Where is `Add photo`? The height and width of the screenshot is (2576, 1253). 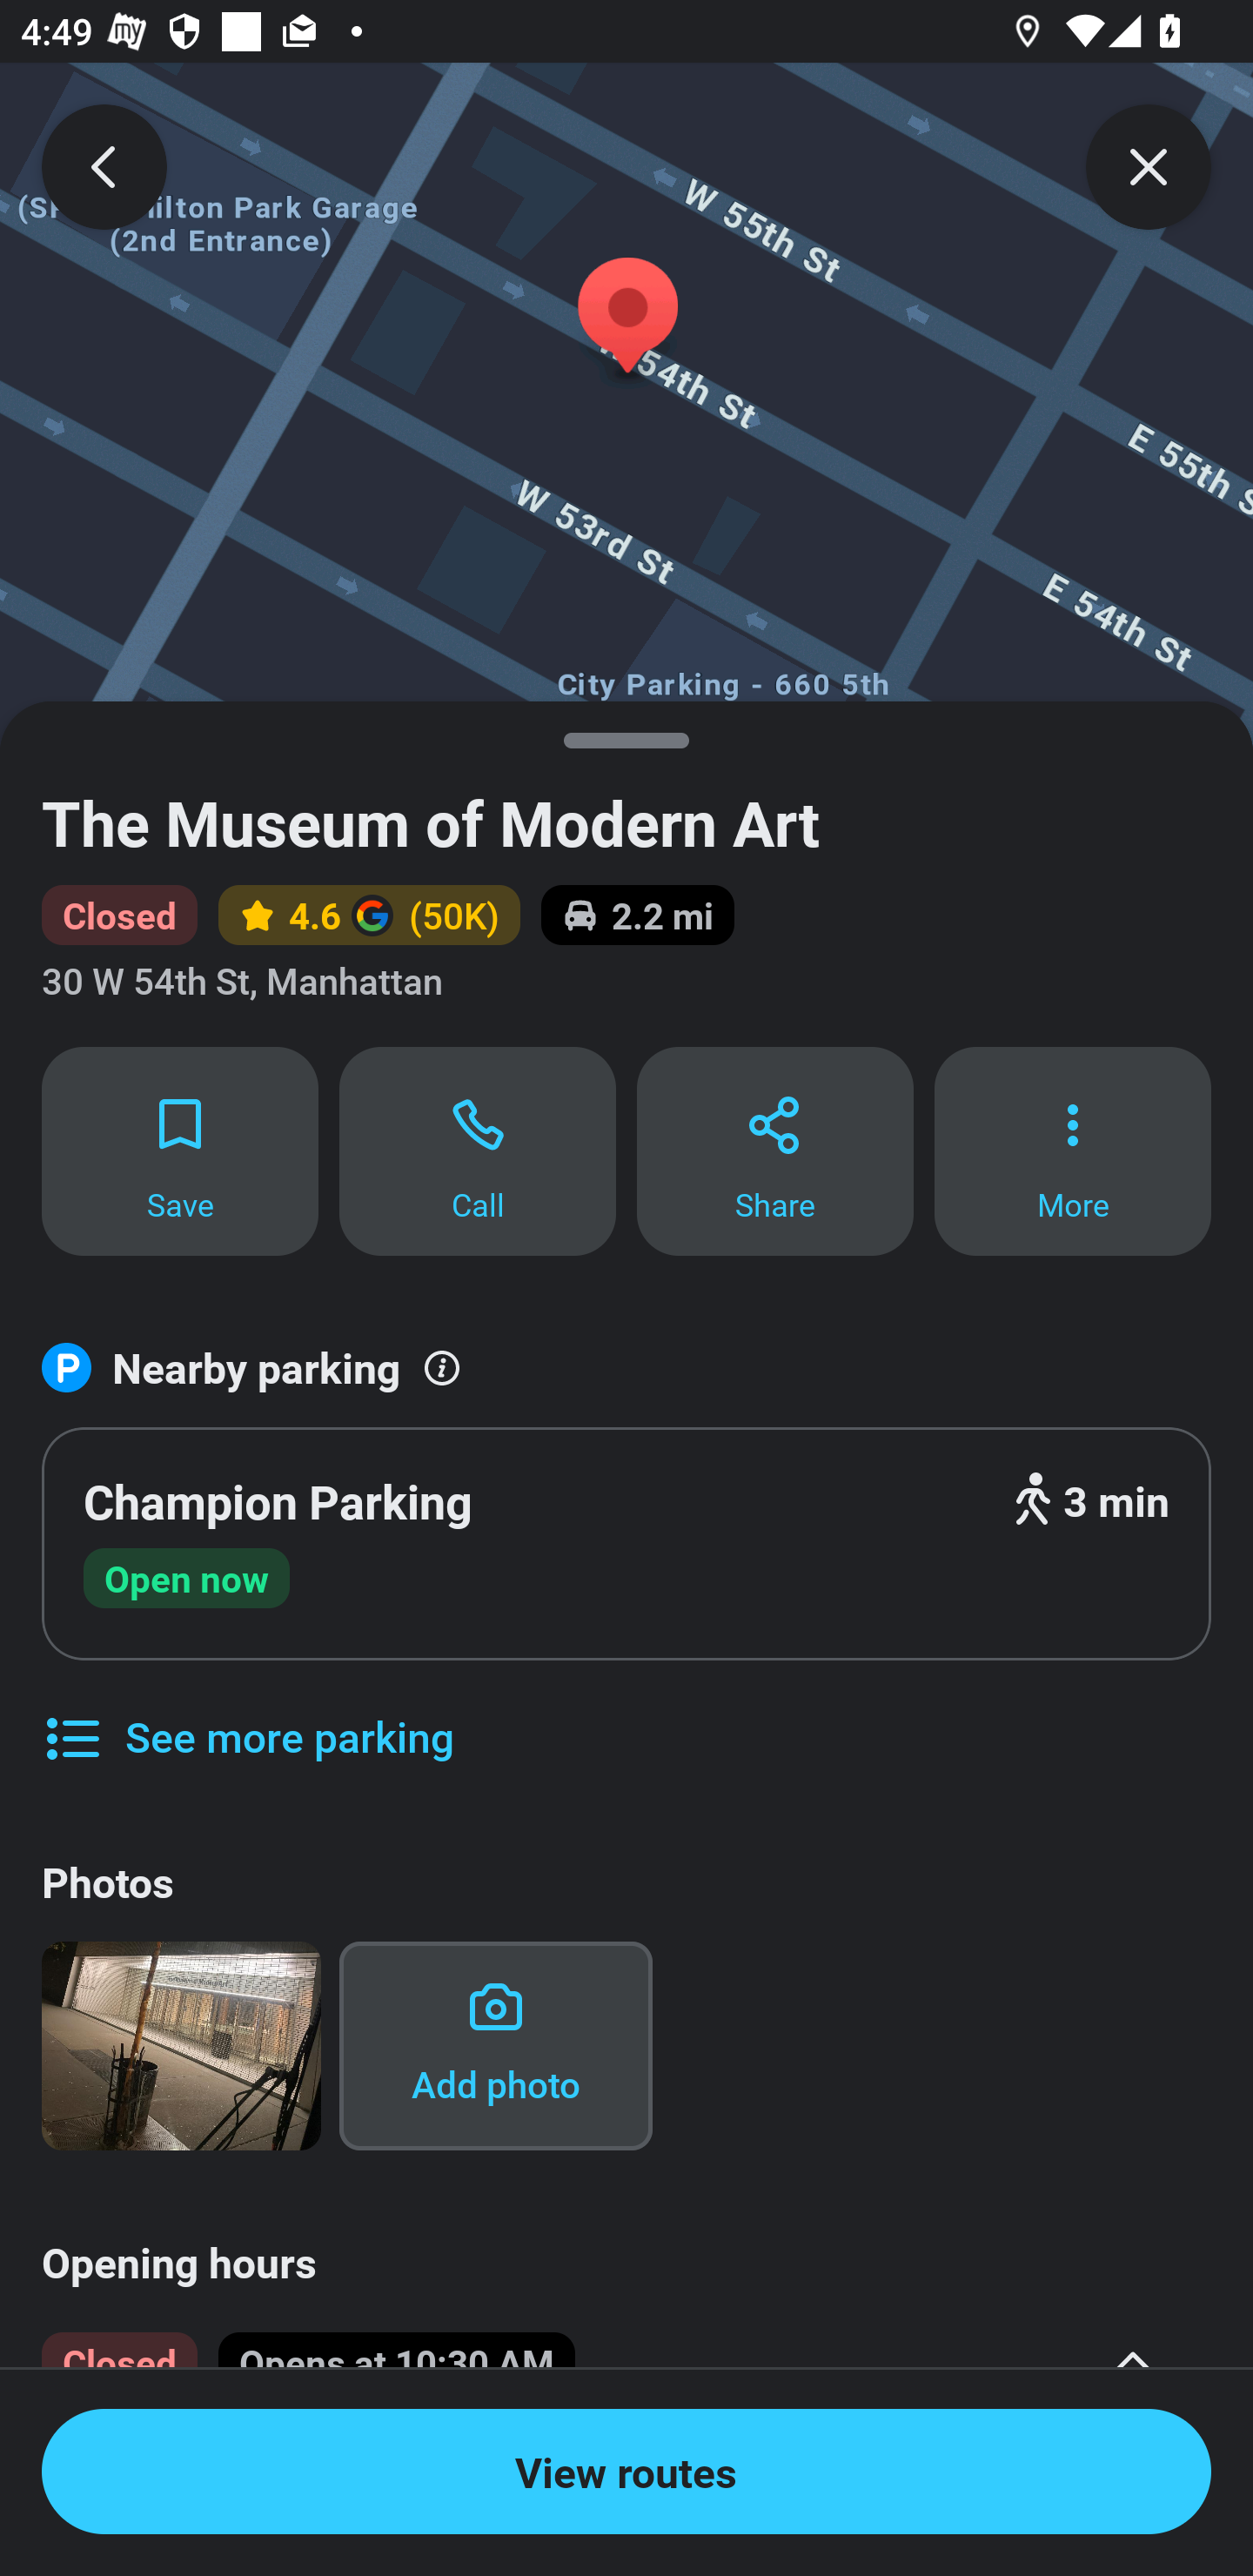 Add photo is located at coordinates (496, 2046).